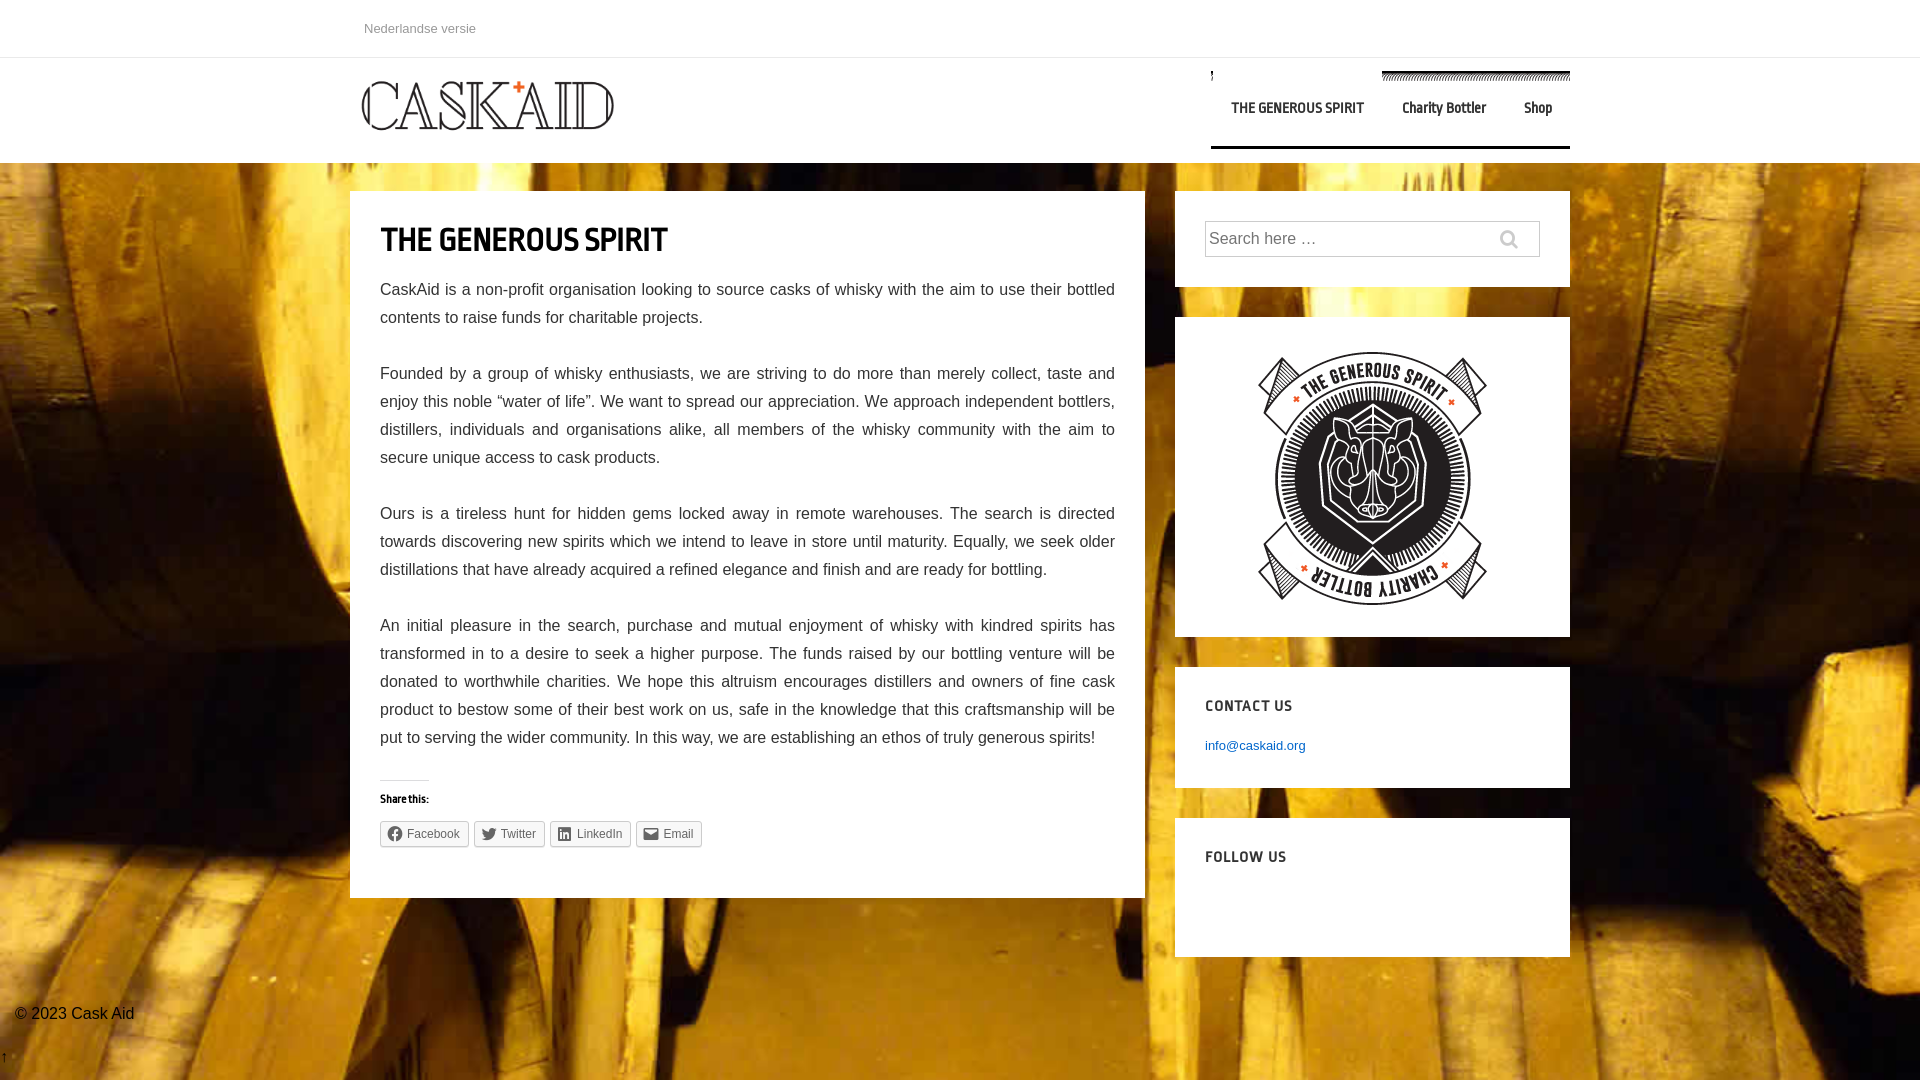 This screenshot has width=1920, height=1080. What do you see at coordinates (424, 834) in the screenshot?
I see `Facebook` at bounding box center [424, 834].